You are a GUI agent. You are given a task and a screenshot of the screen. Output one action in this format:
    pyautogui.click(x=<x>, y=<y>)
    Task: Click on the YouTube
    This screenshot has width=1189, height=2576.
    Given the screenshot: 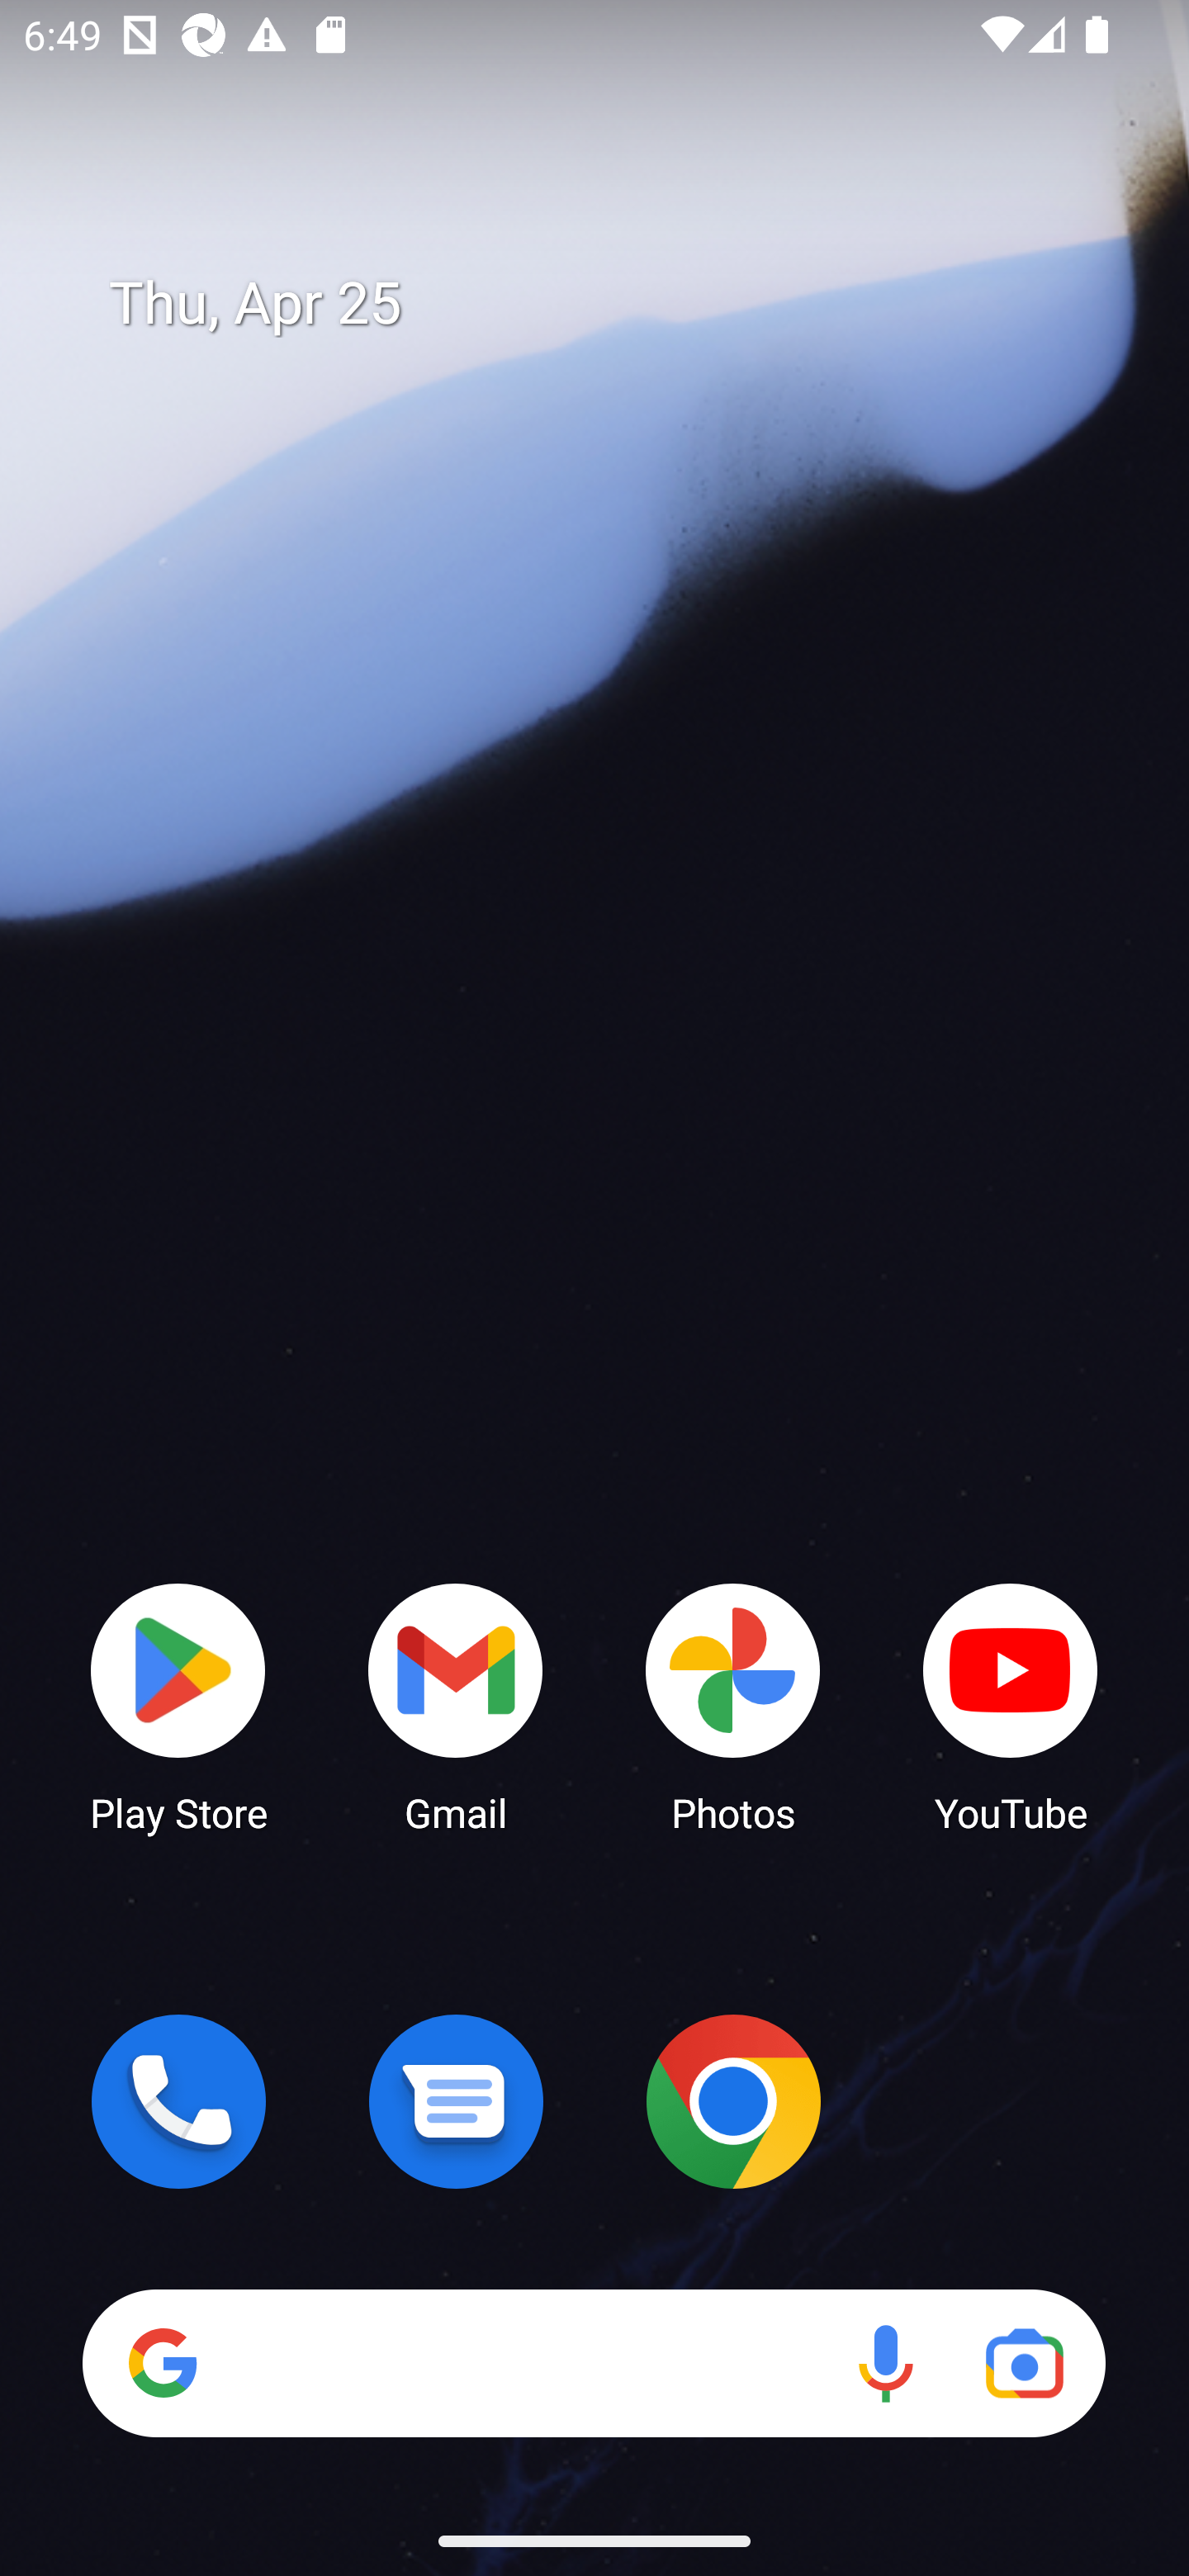 What is the action you would take?
    pyautogui.click(x=1011, y=1706)
    